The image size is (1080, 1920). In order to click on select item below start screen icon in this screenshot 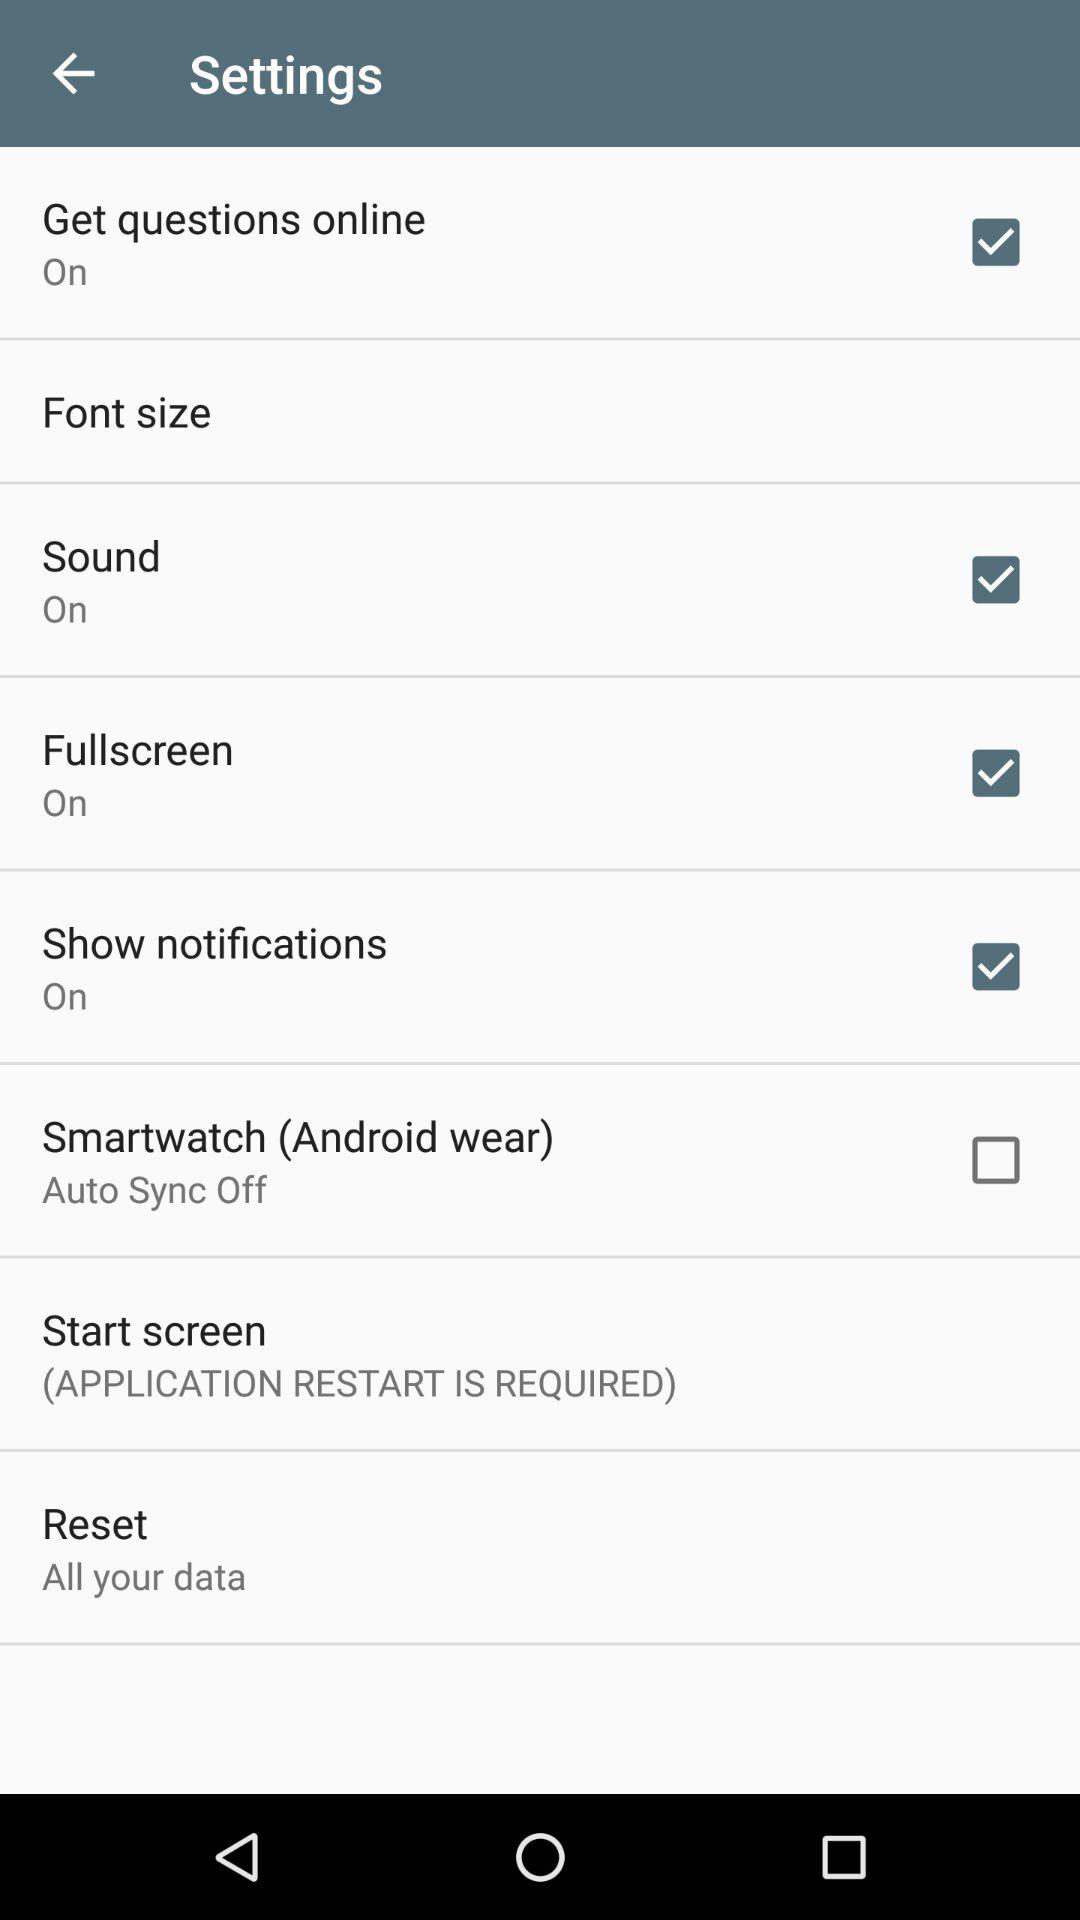, I will do `click(360, 1382)`.